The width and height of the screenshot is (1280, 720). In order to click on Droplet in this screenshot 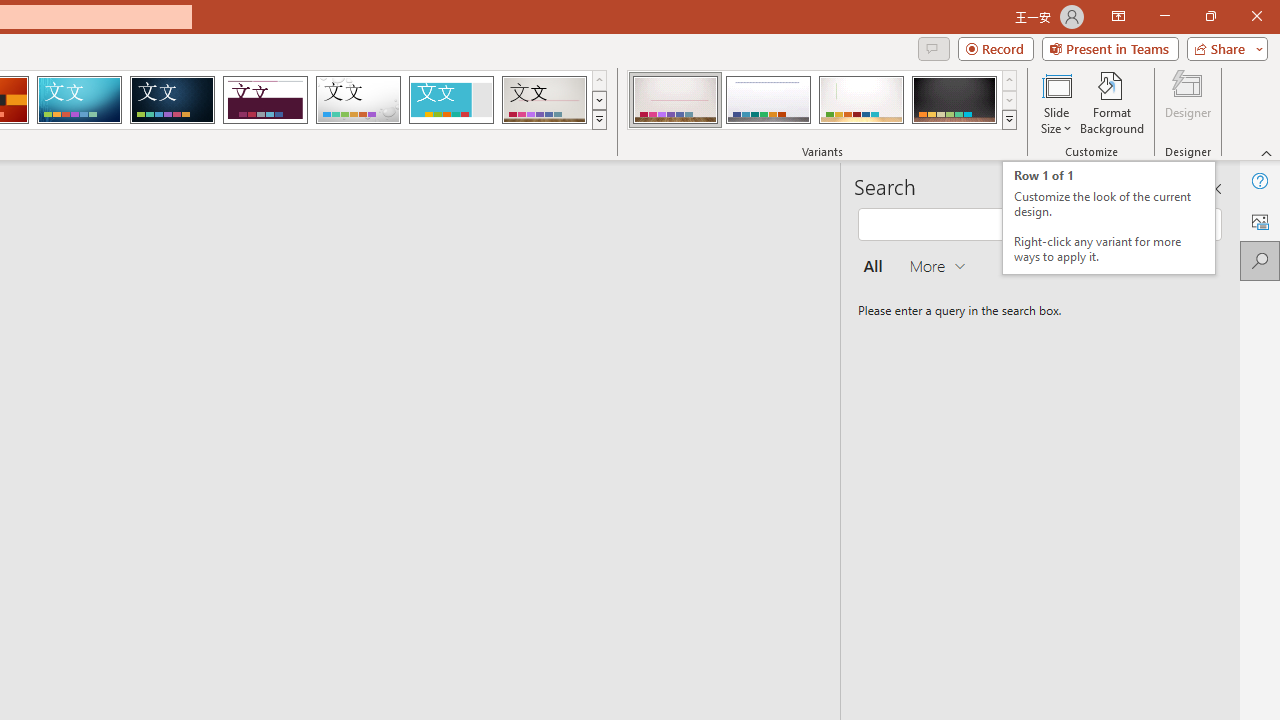, I will do `click(358, 100)`.